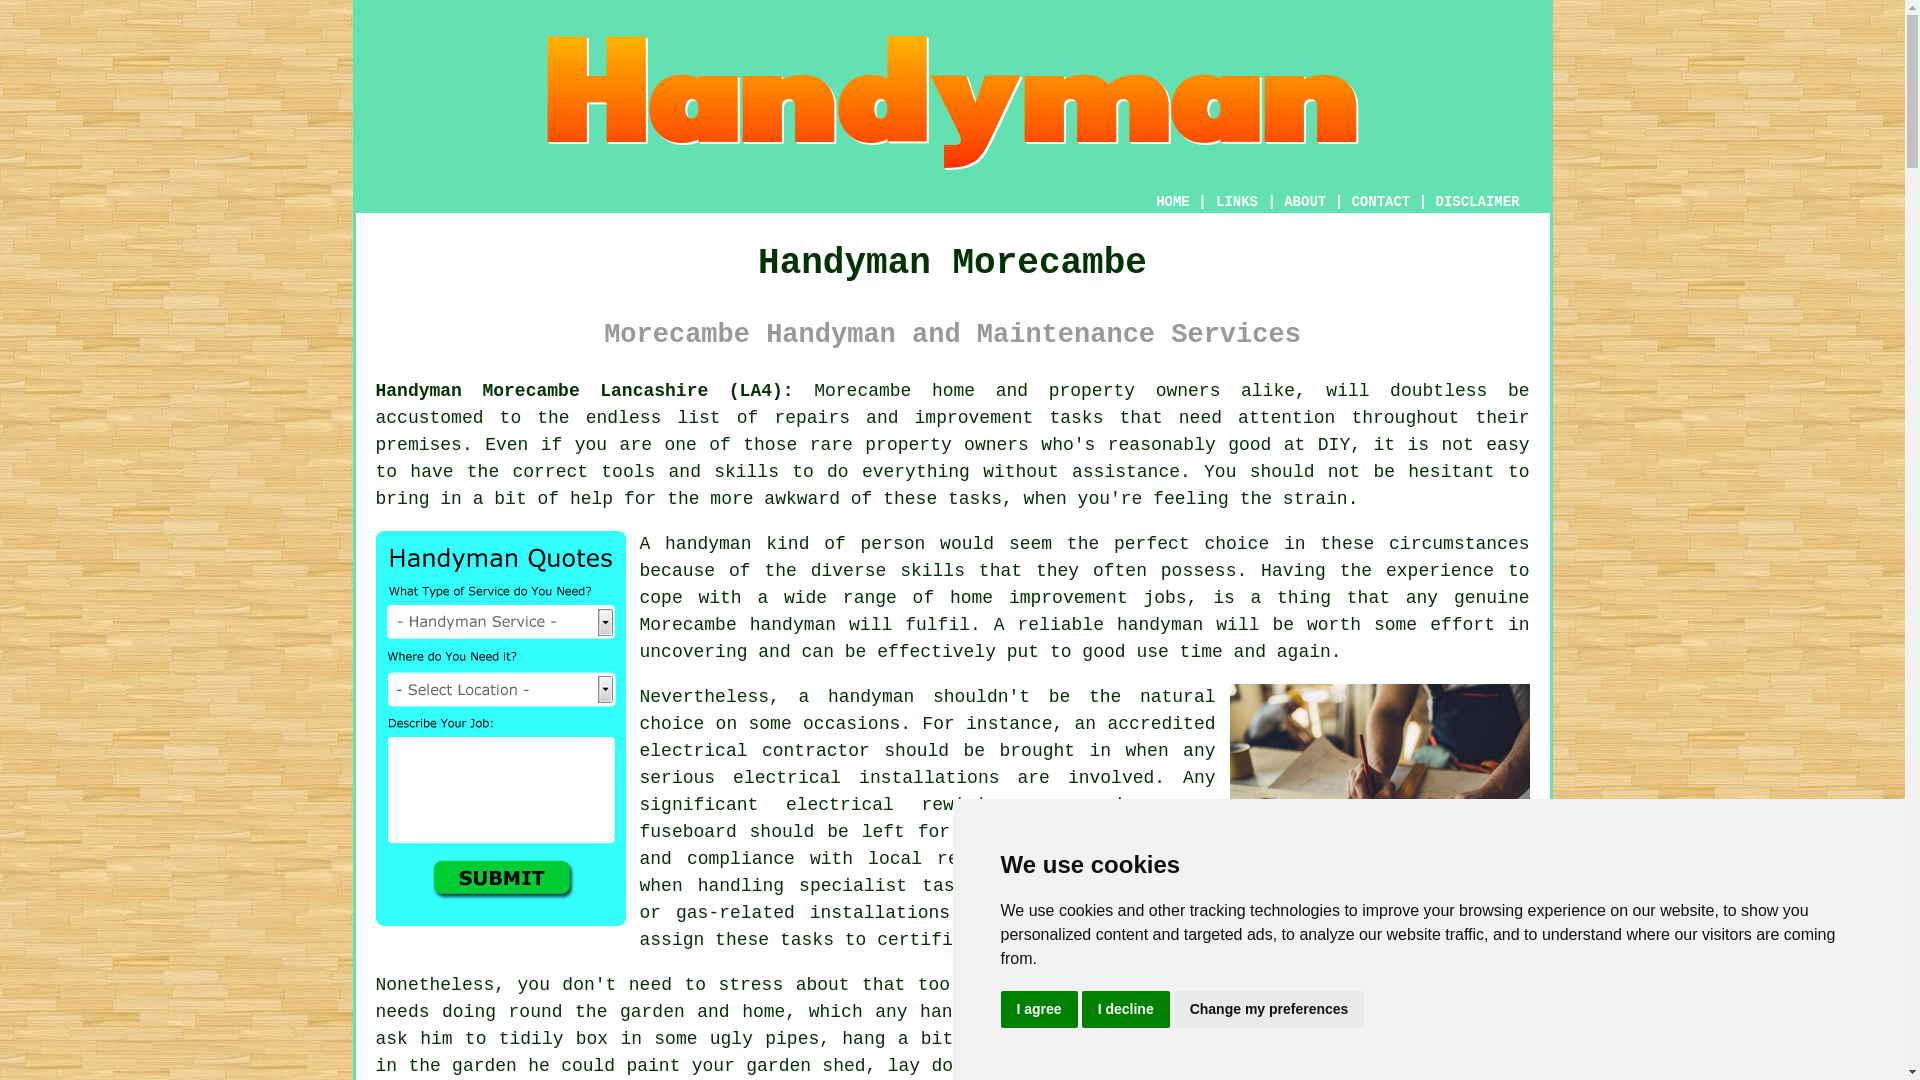 This screenshot has height=1080, width=1920. What do you see at coordinates (1269, 1010) in the screenshot?
I see `Change my preferences` at bounding box center [1269, 1010].